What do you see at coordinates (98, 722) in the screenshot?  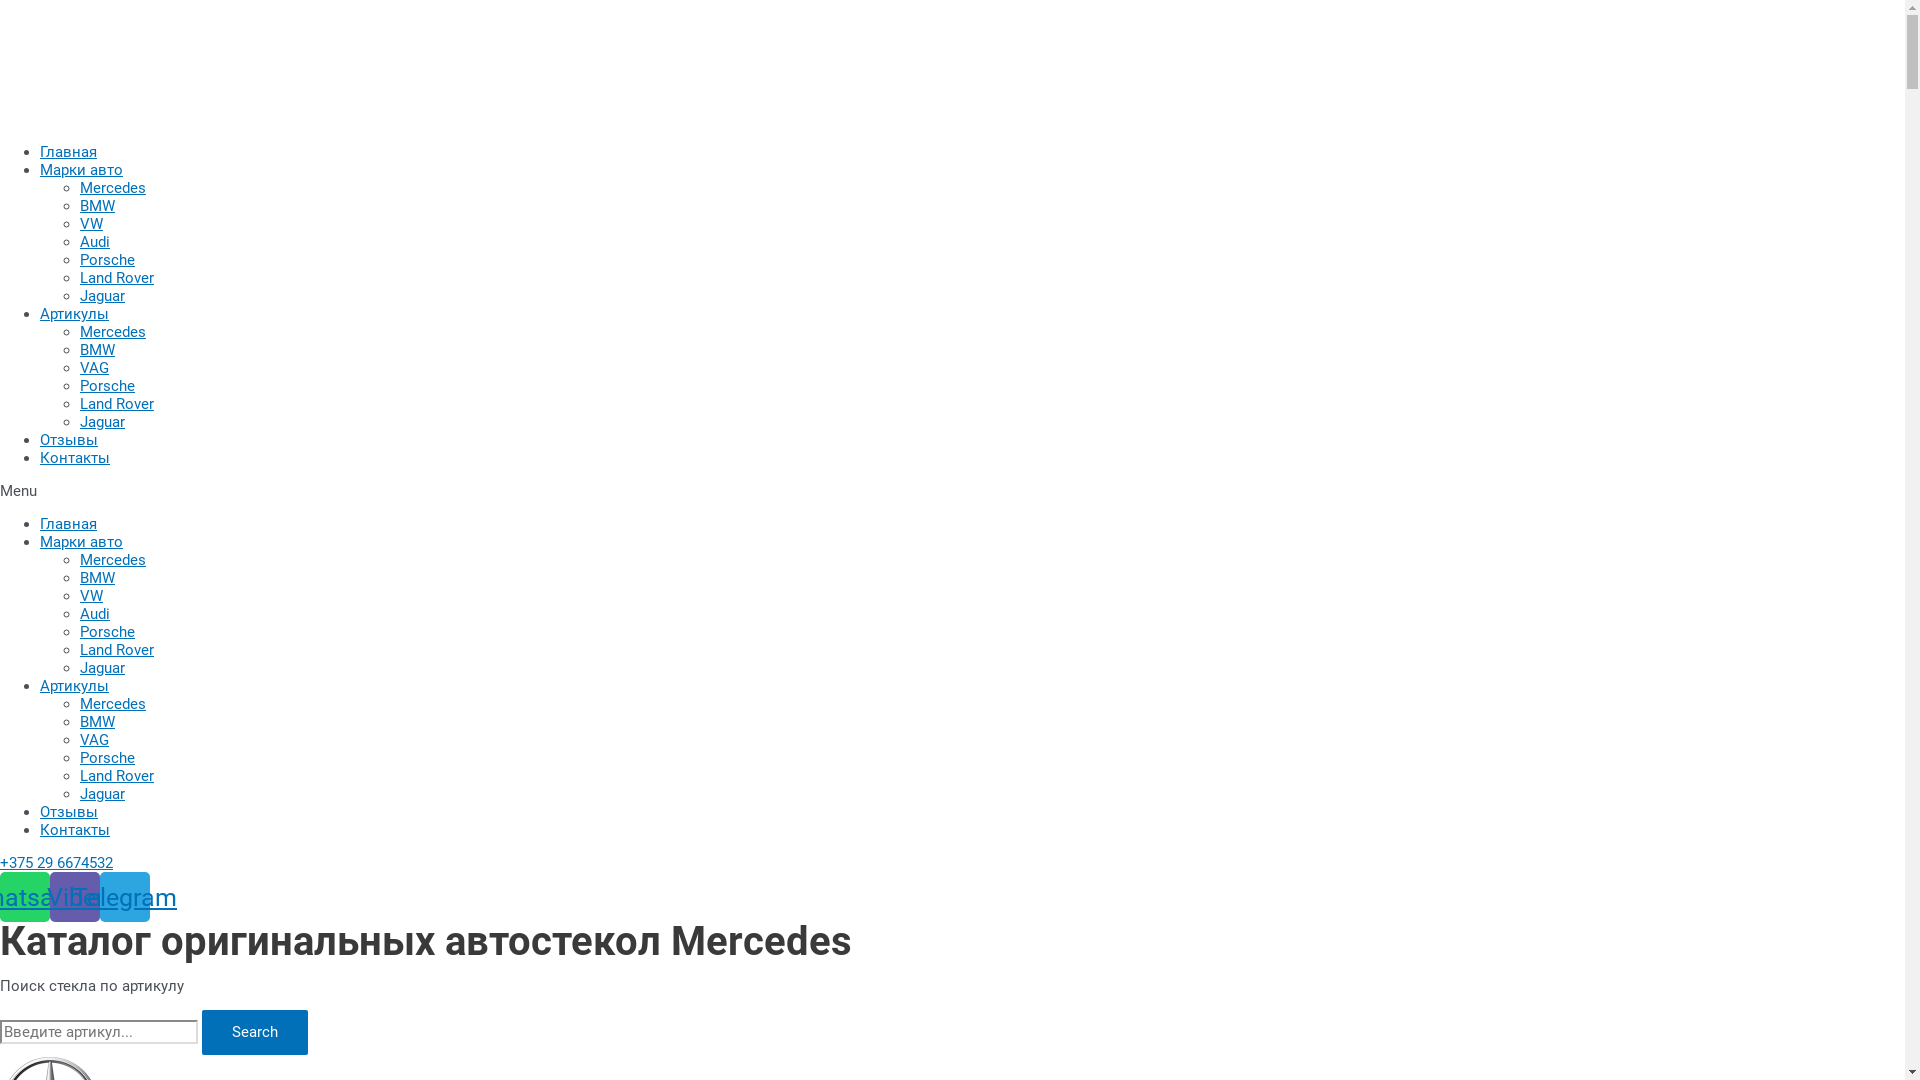 I see `BMW` at bounding box center [98, 722].